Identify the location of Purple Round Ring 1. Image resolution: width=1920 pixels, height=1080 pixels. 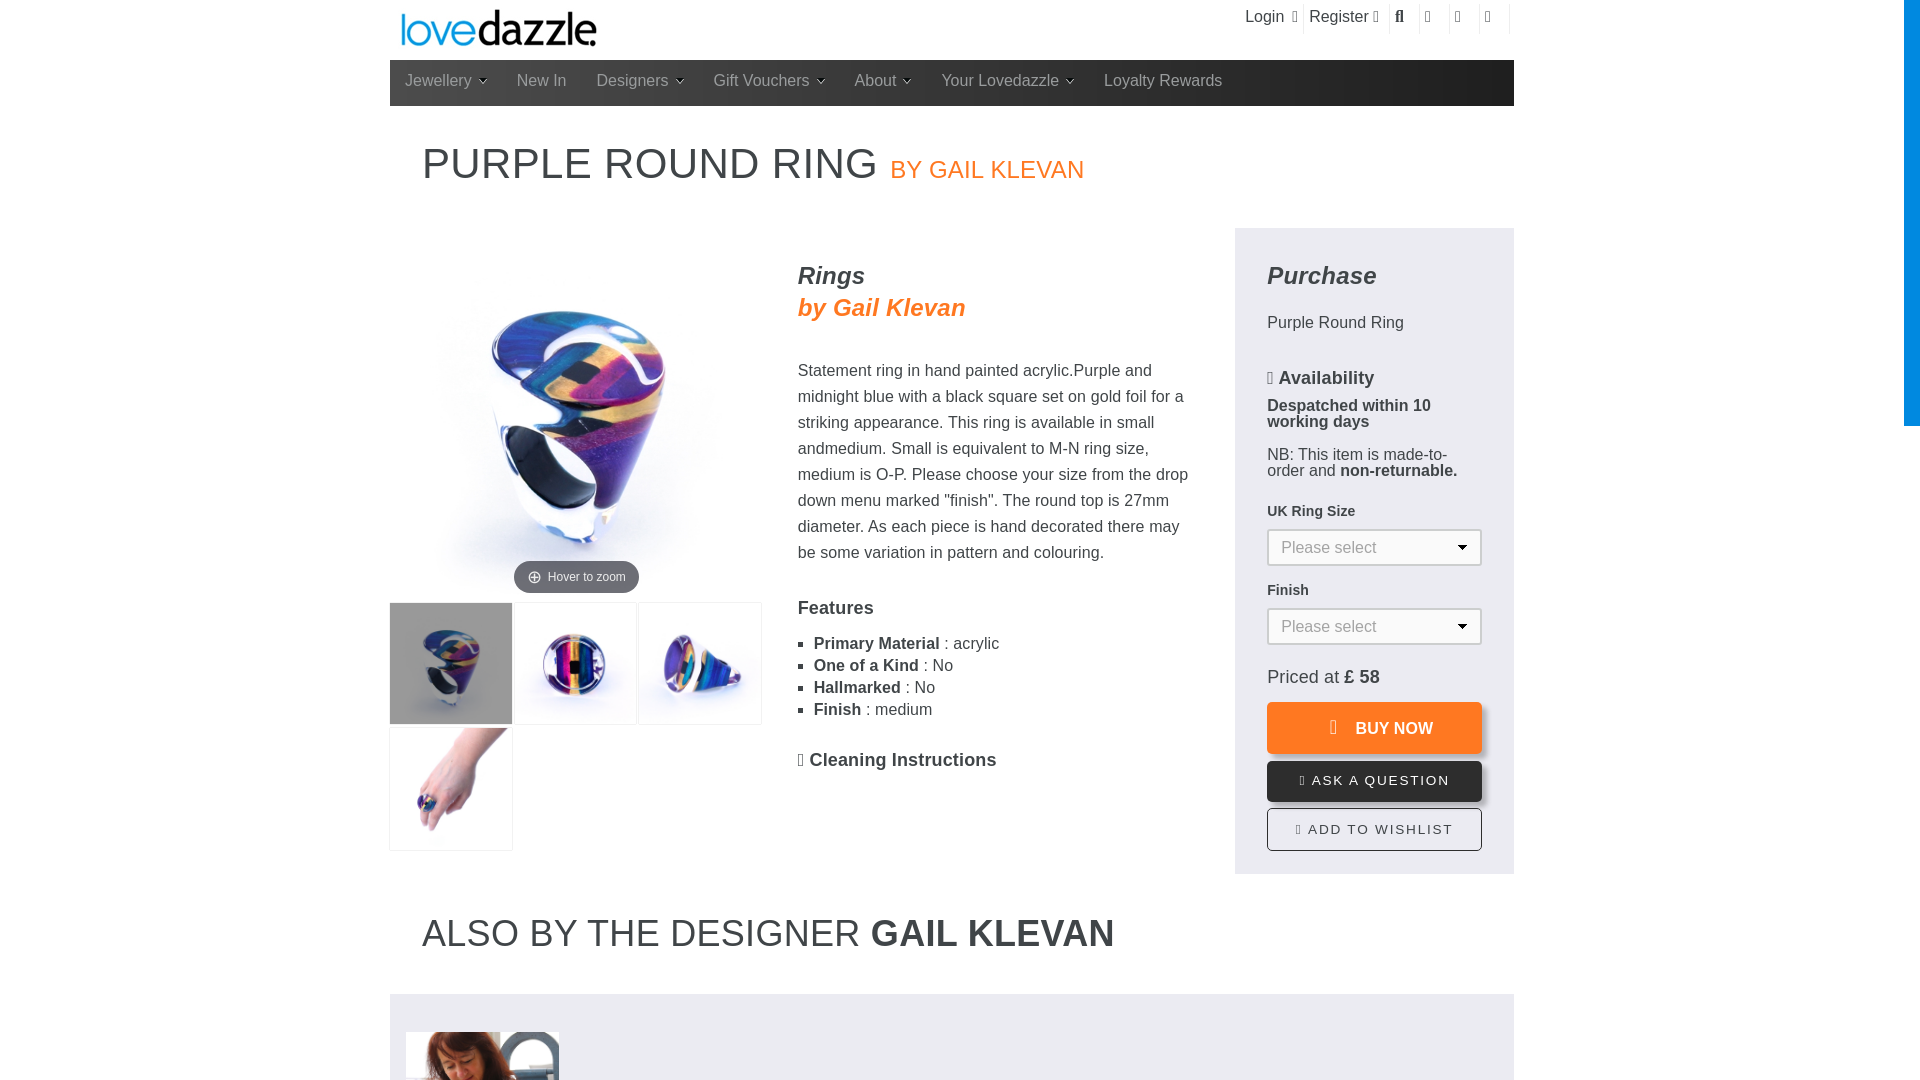
(450, 663).